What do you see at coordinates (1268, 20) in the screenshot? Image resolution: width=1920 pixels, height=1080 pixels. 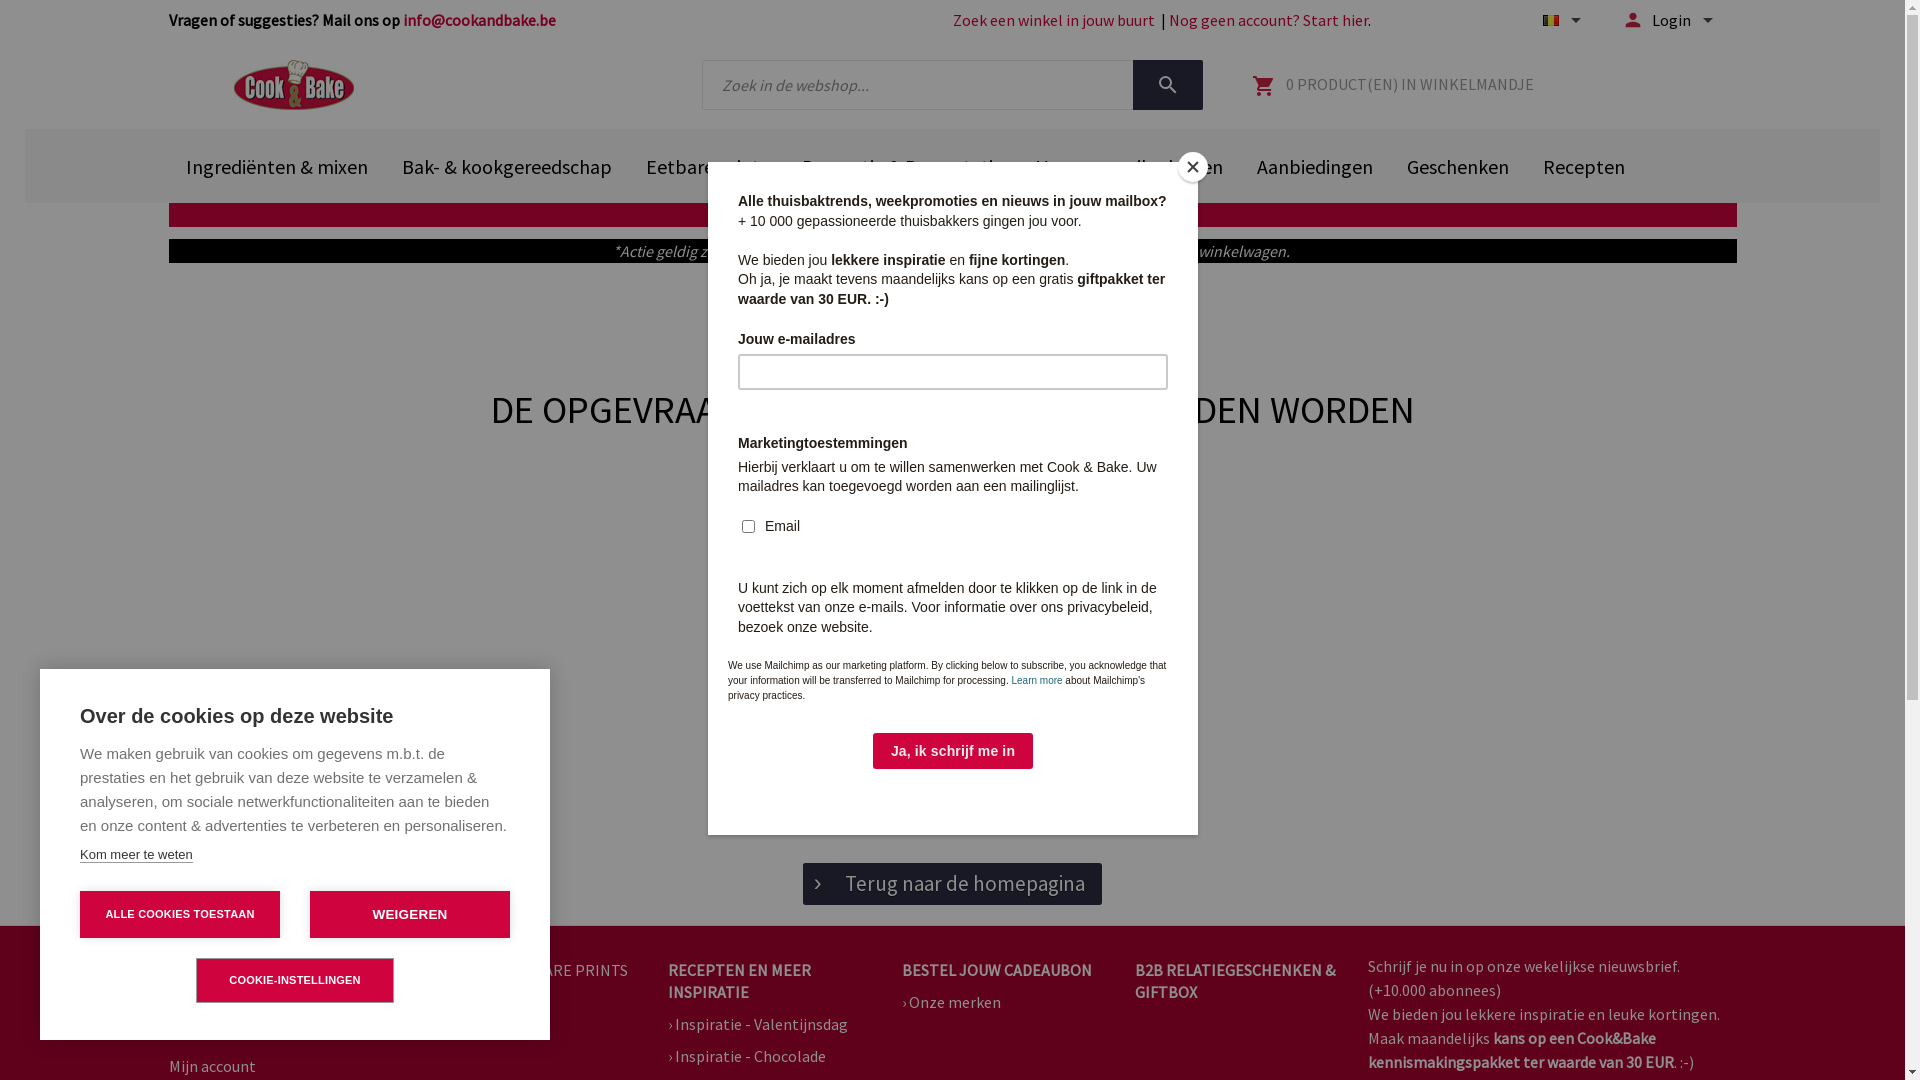 I see `Nog geen account? Start hier` at bounding box center [1268, 20].